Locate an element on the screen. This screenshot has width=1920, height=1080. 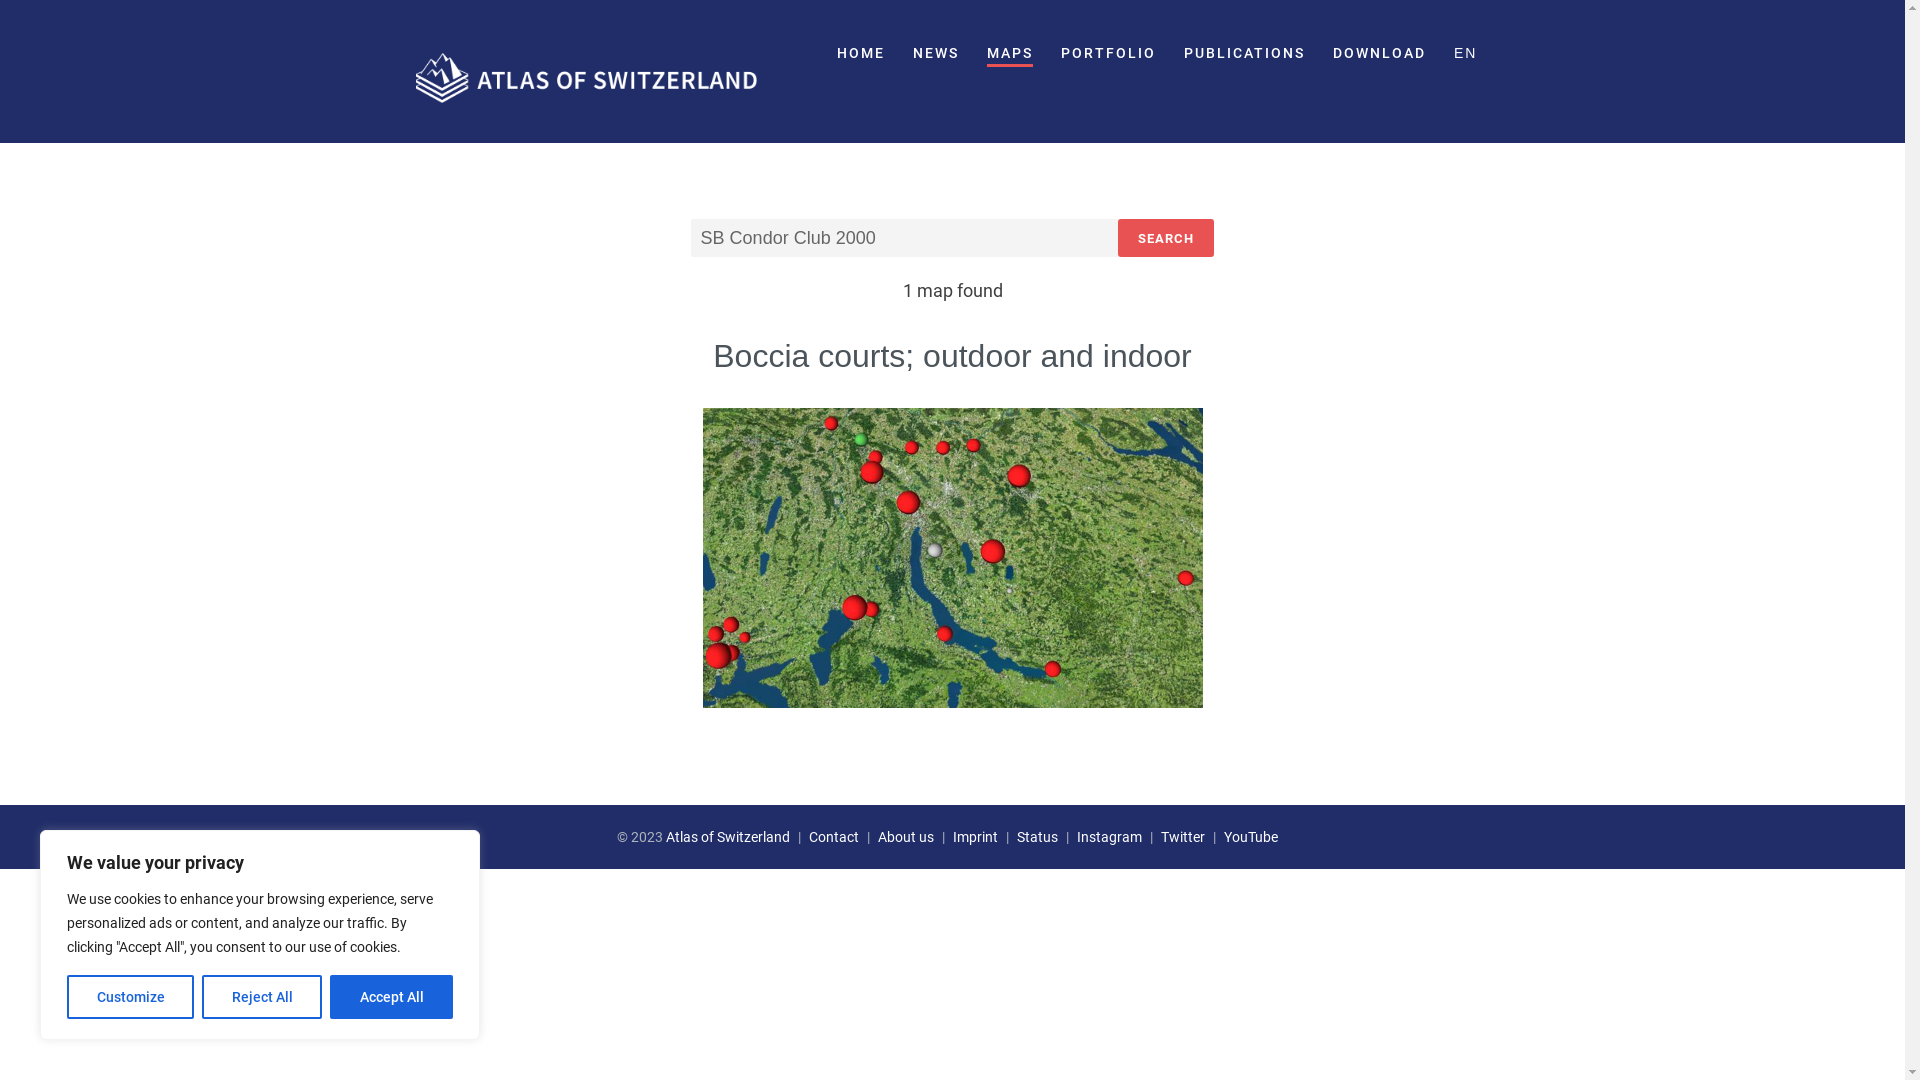
DOWNLOAD is located at coordinates (1380, 54).